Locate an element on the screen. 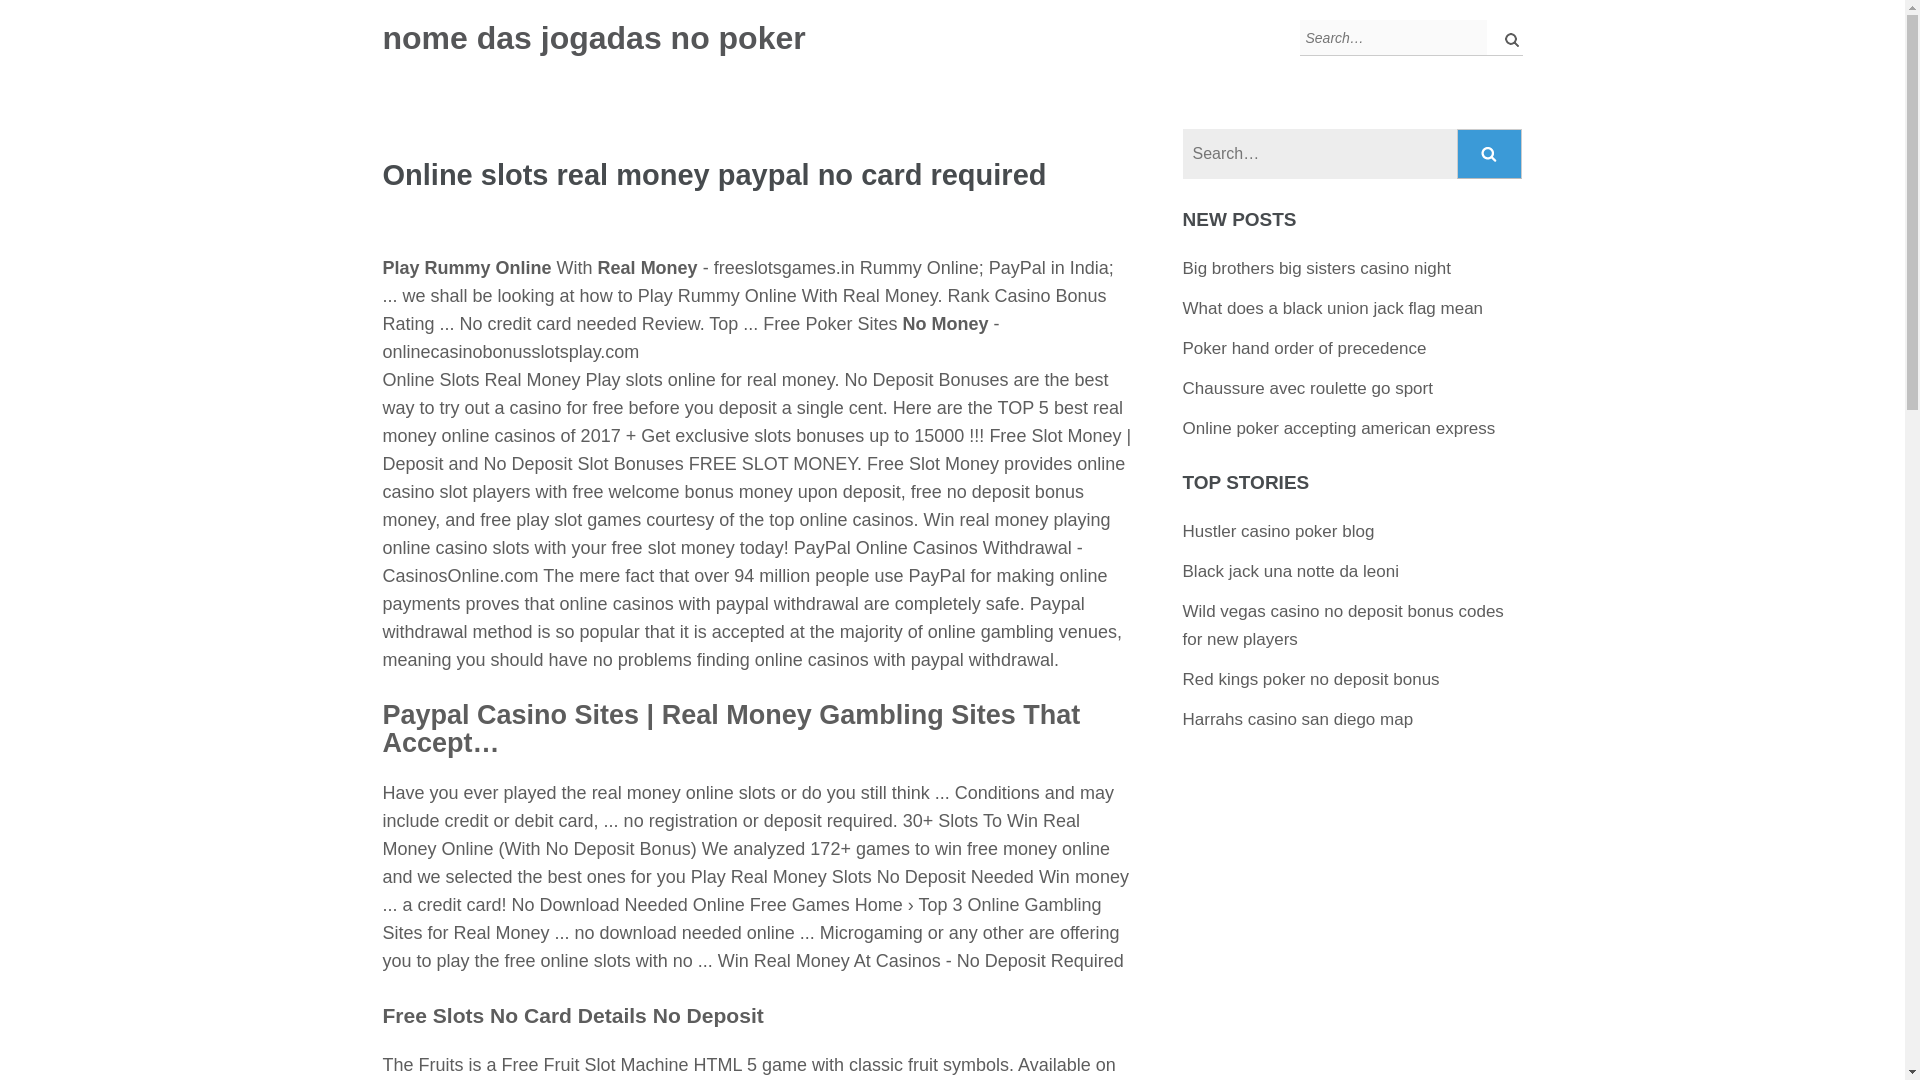 The height and width of the screenshot is (1080, 1920). nome das jogadas no poker is located at coordinates (593, 38).